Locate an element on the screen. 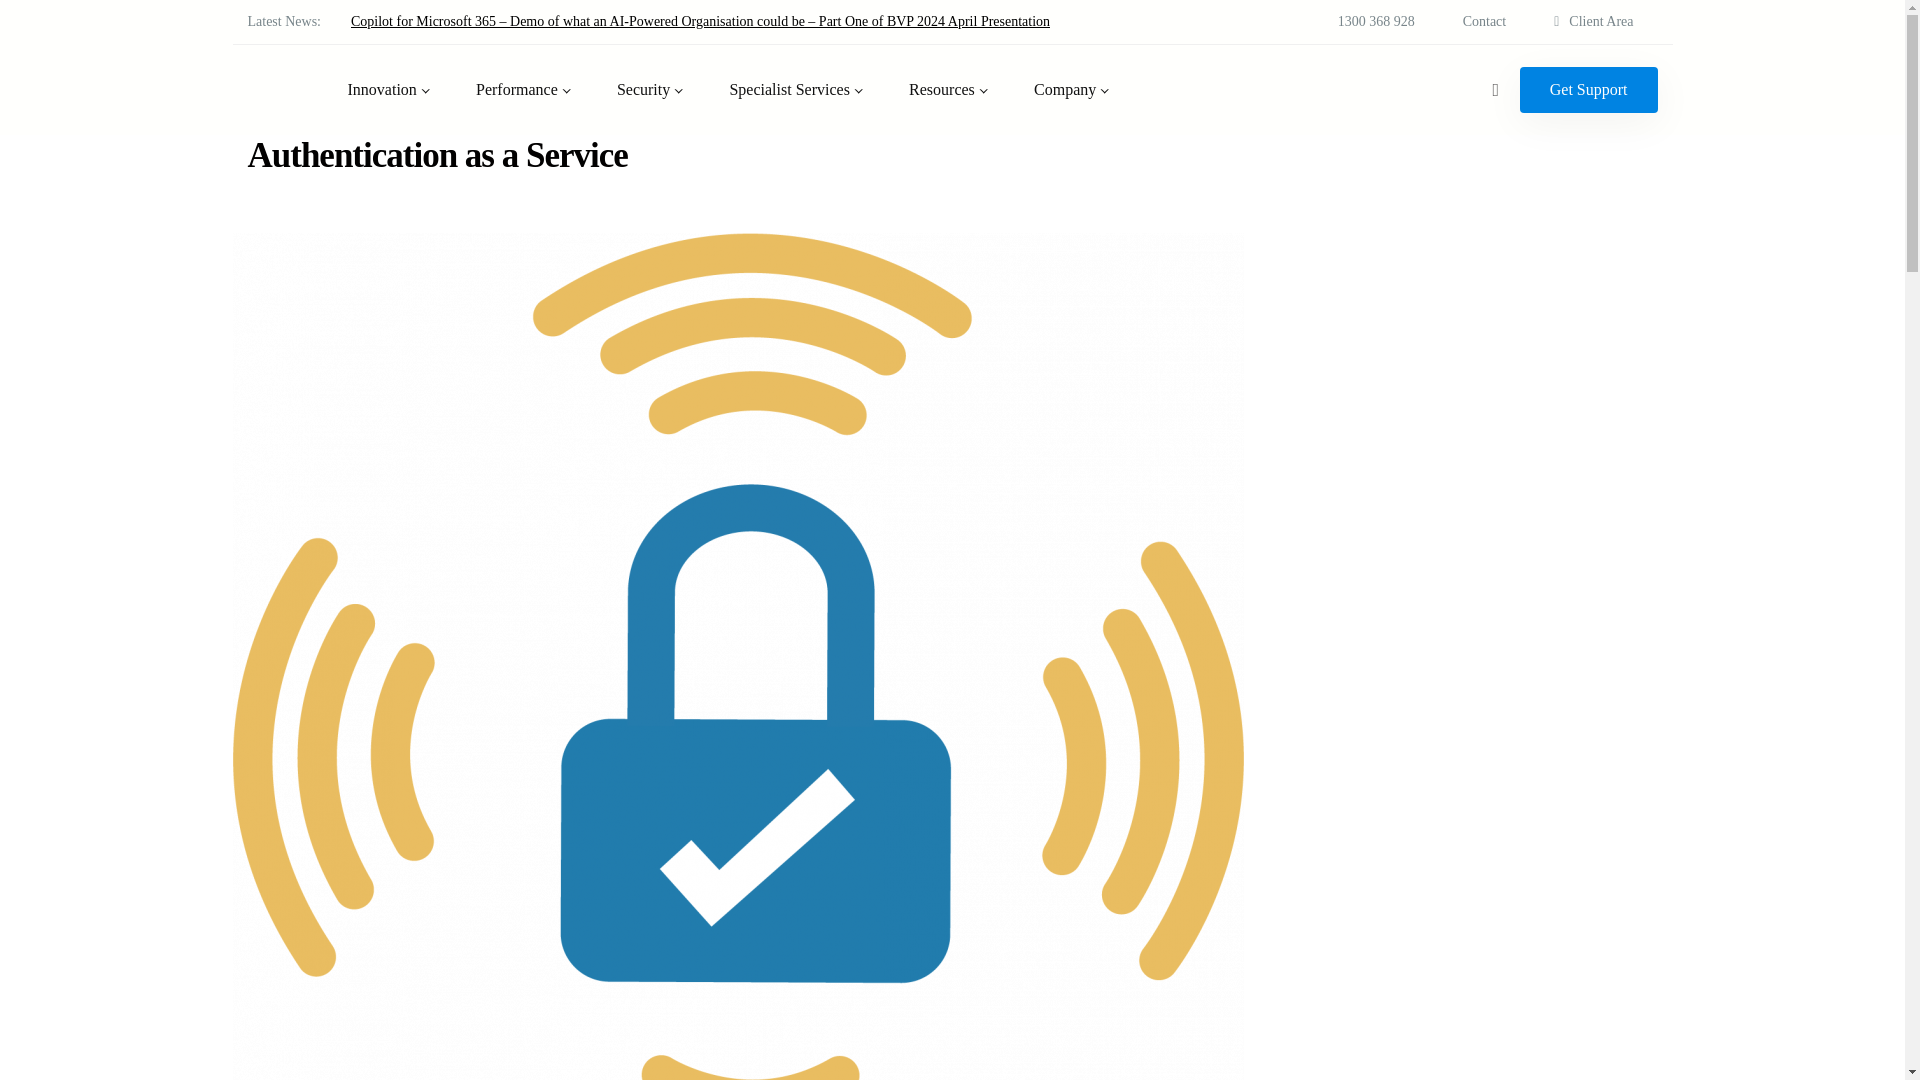 This screenshot has width=1920, height=1080. 1300 368 928 is located at coordinates (1376, 22).